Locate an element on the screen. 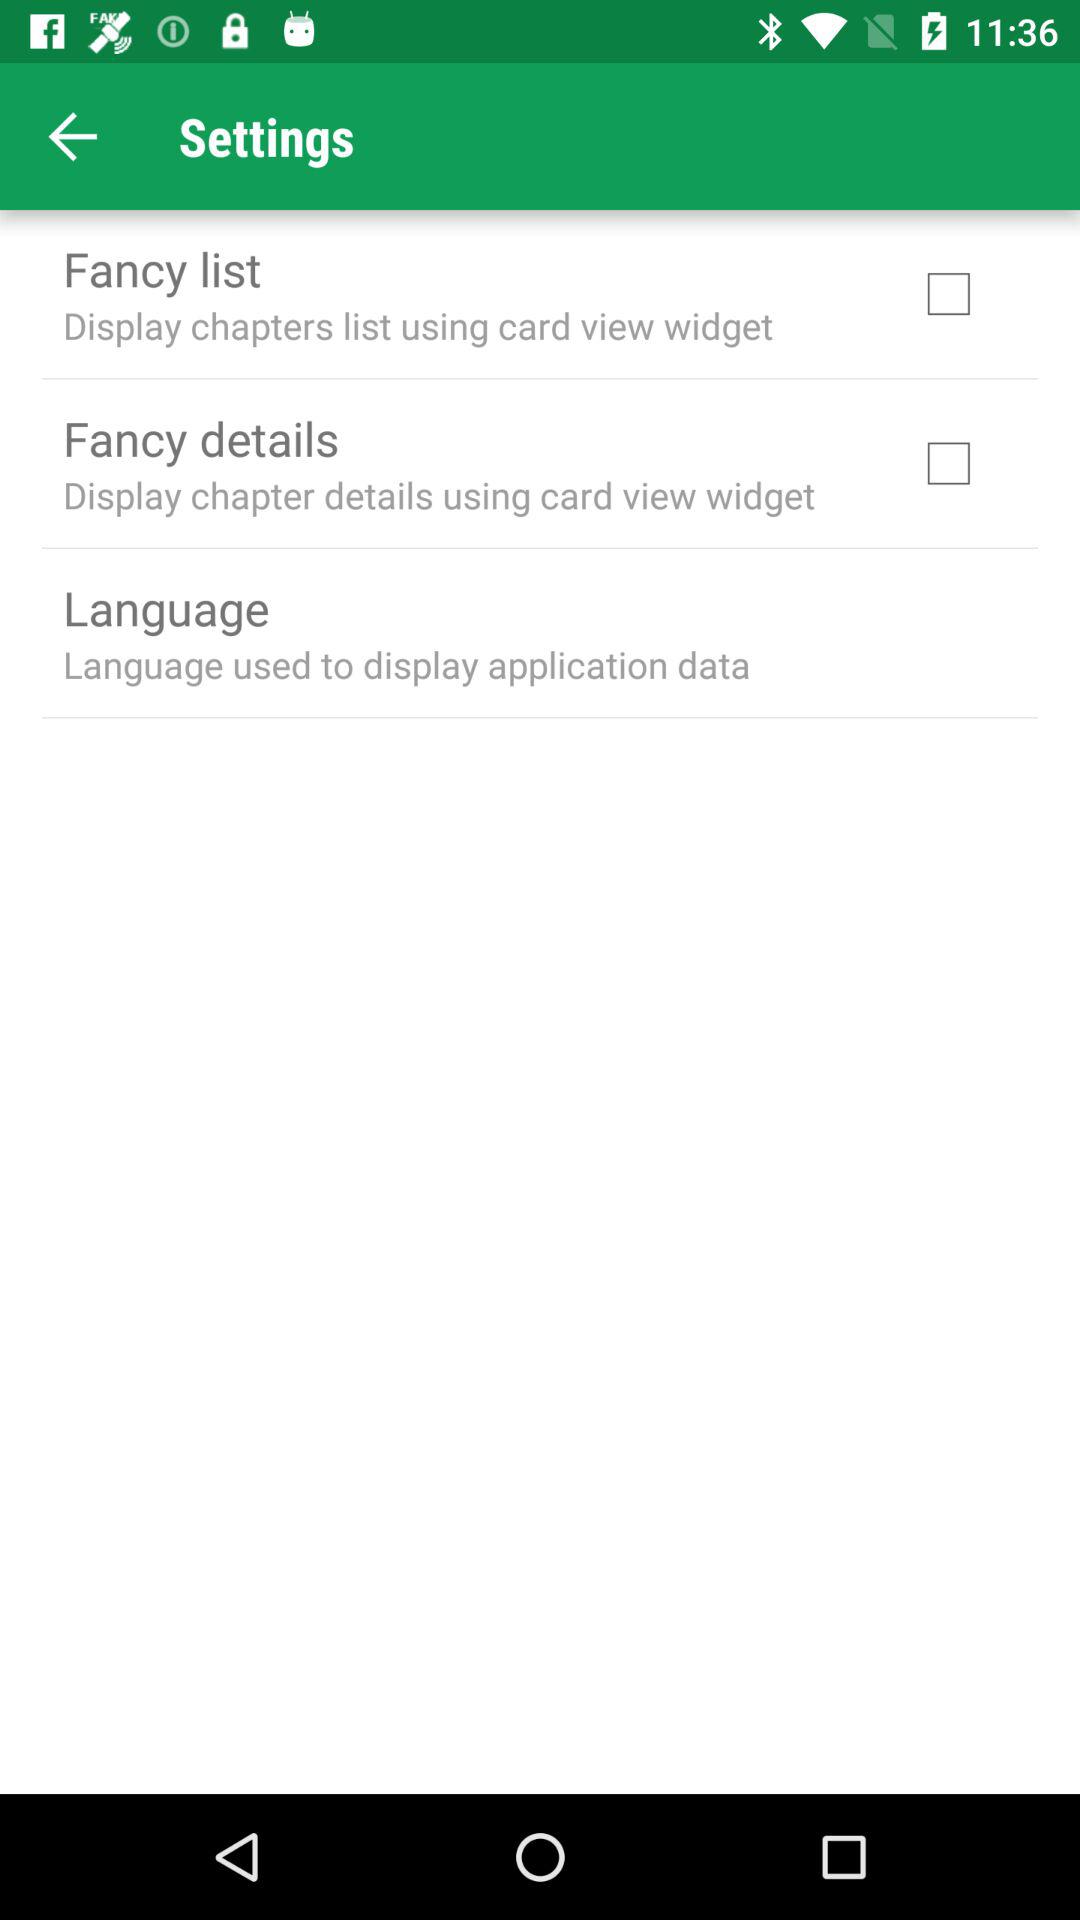 This screenshot has height=1920, width=1080. select the icon below the display chapters list icon is located at coordinates (200, 438).